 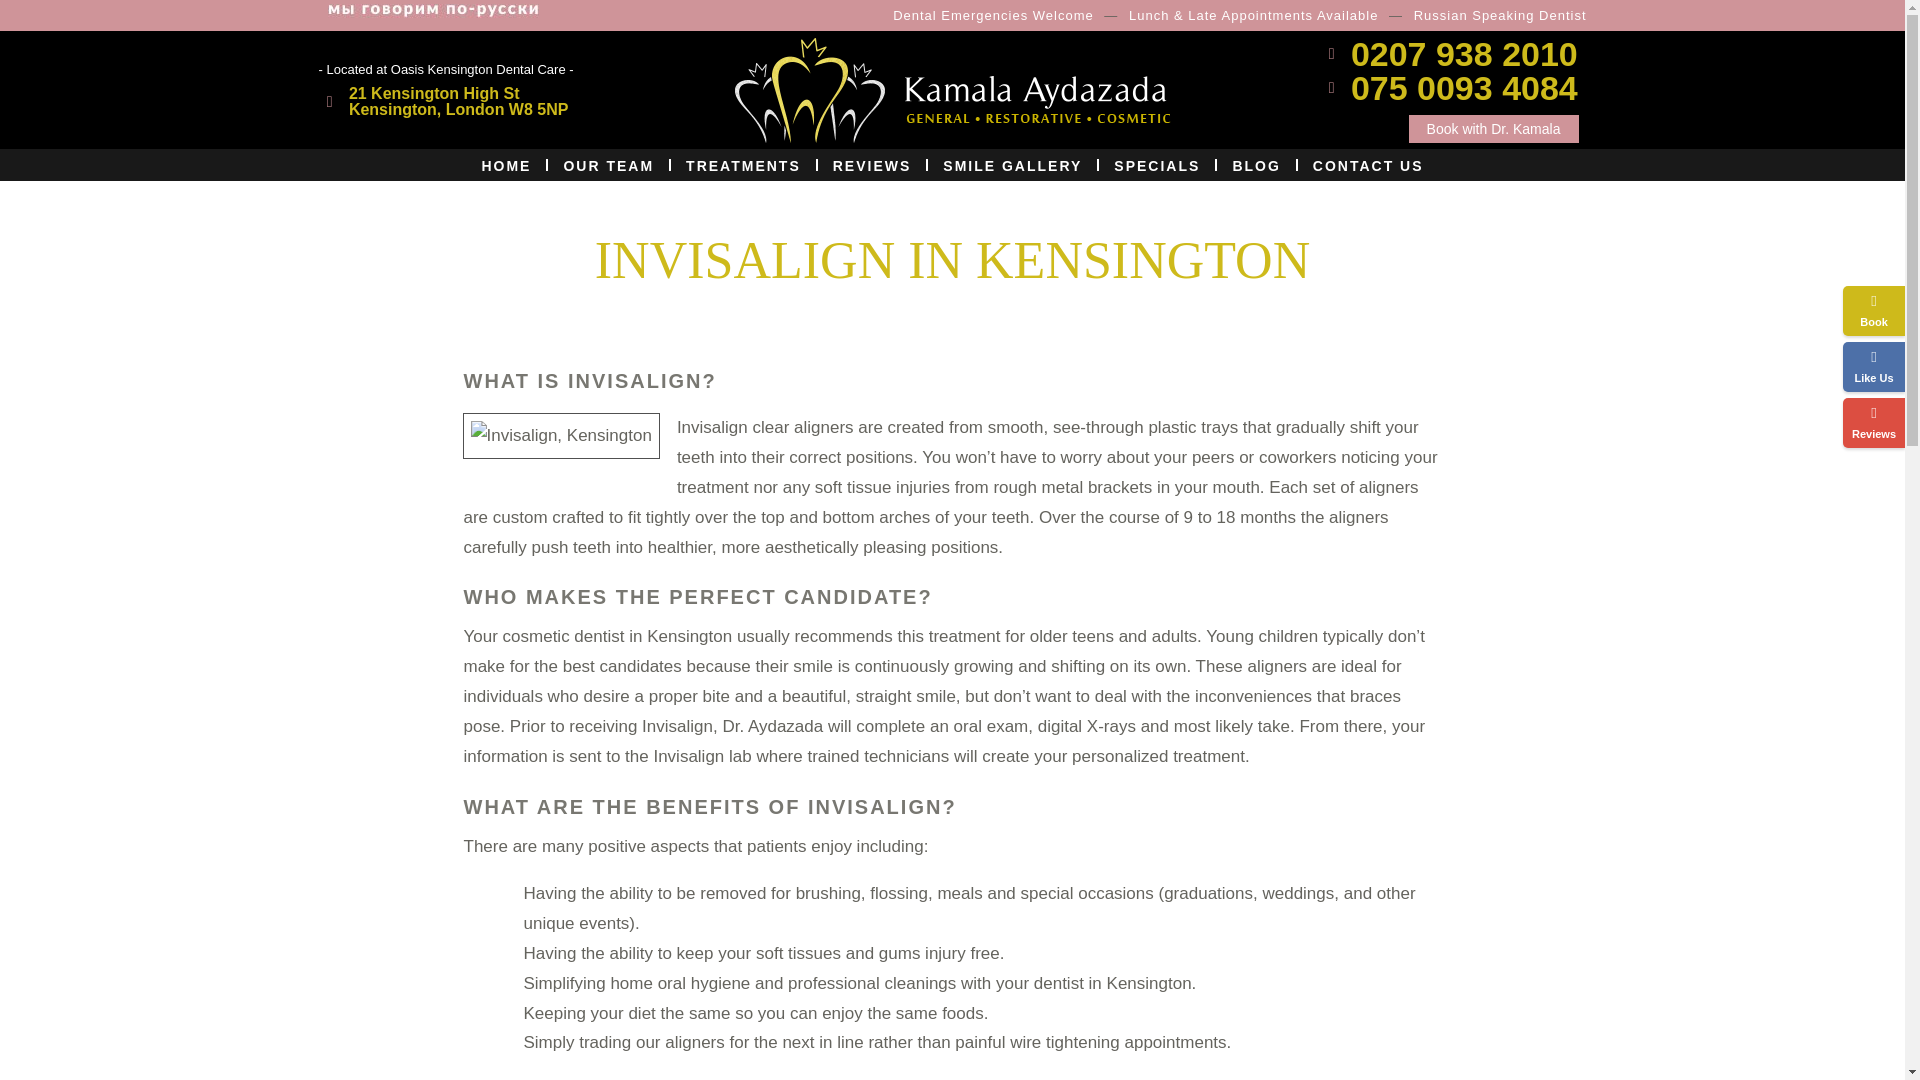 What do you see at coordinates (506, 165) in the screenshot?
I see `Dental Services` at bounding box center [506, 165].